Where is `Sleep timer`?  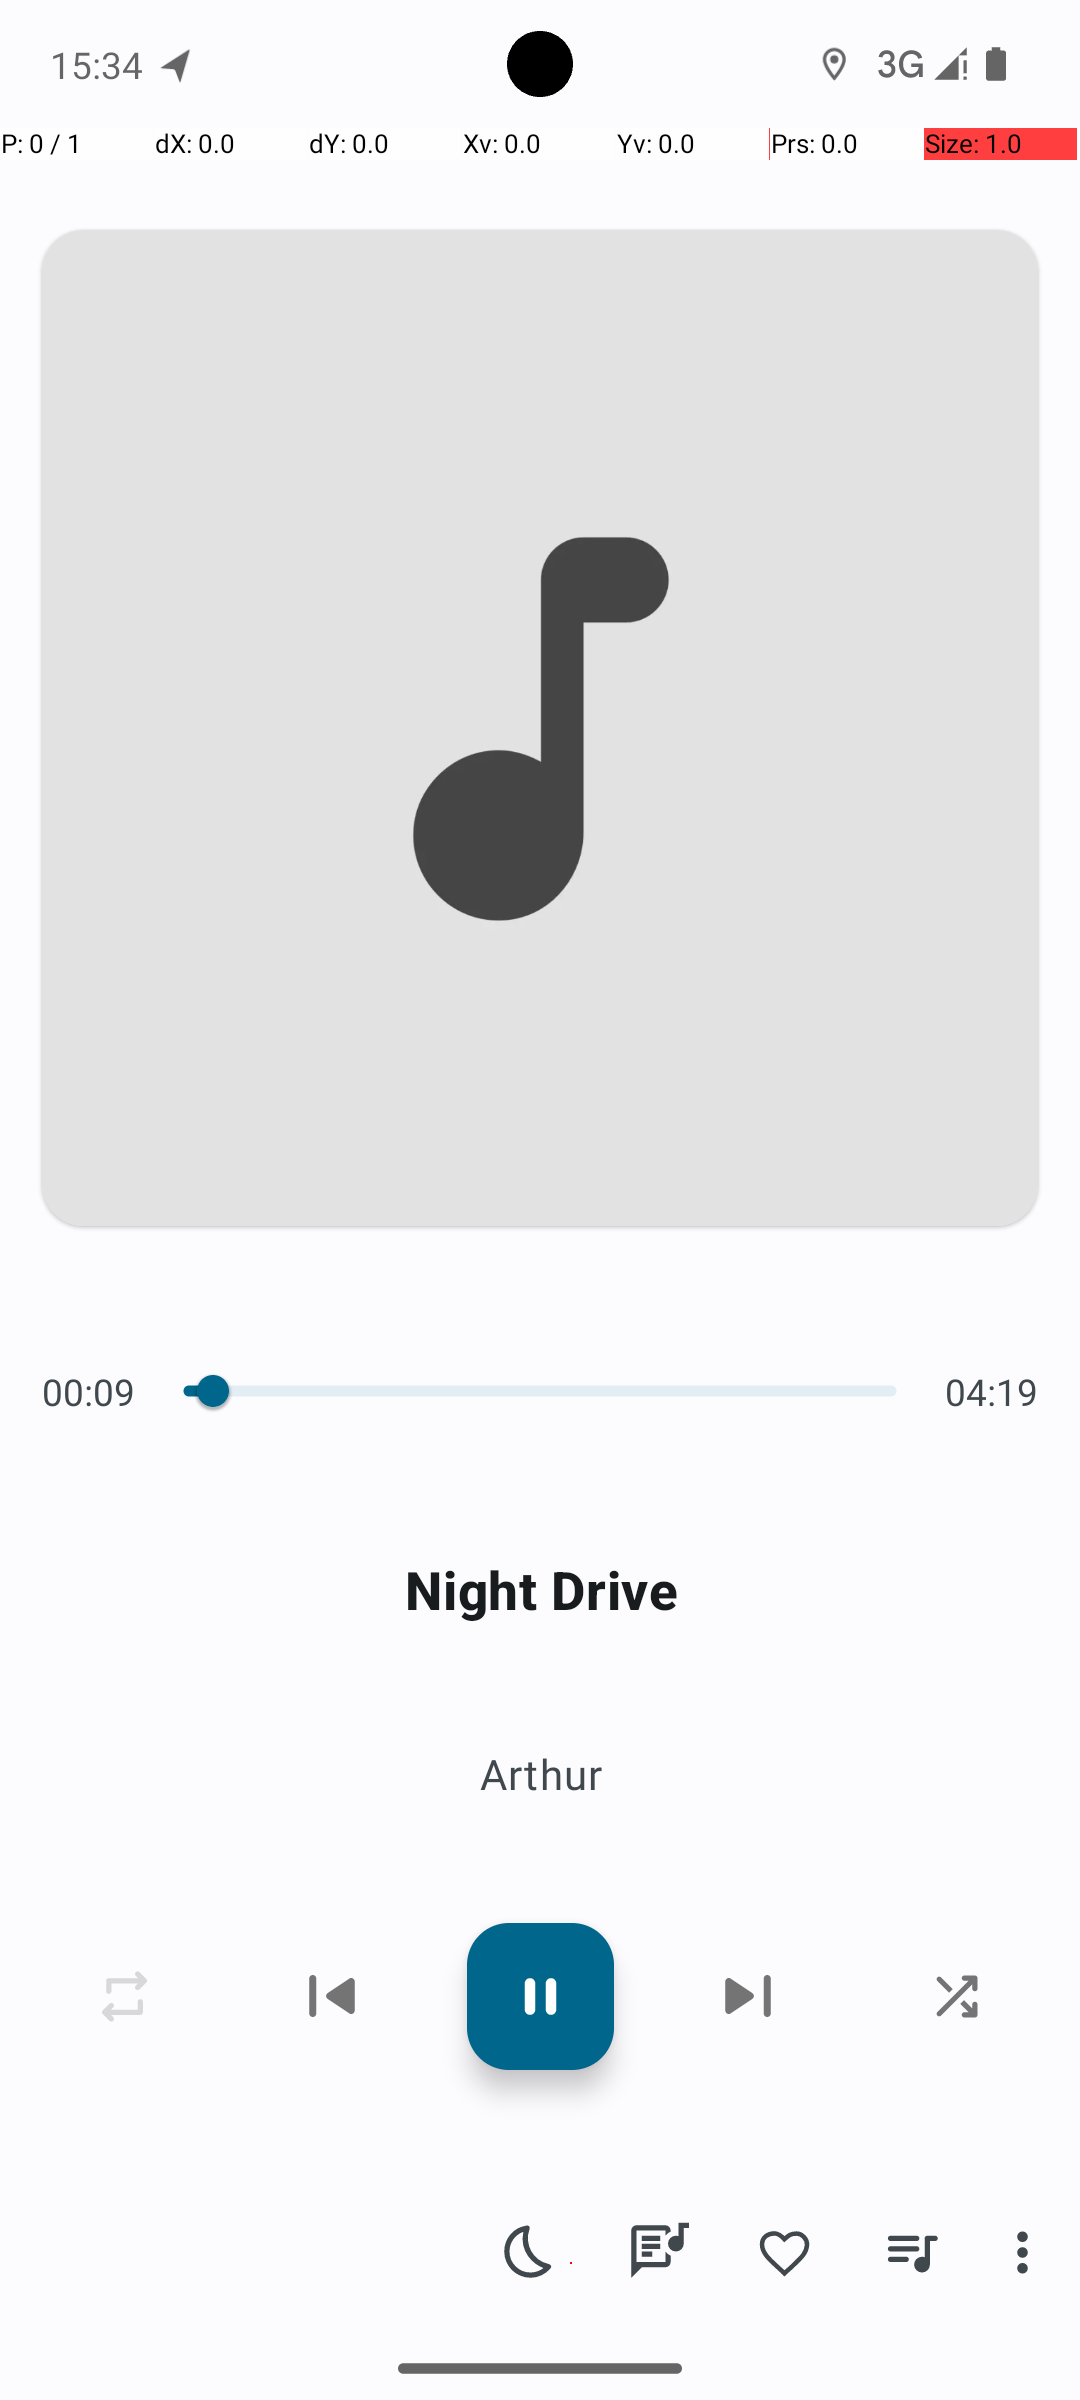
Sleep timer is located at coordinates (530, 2252).